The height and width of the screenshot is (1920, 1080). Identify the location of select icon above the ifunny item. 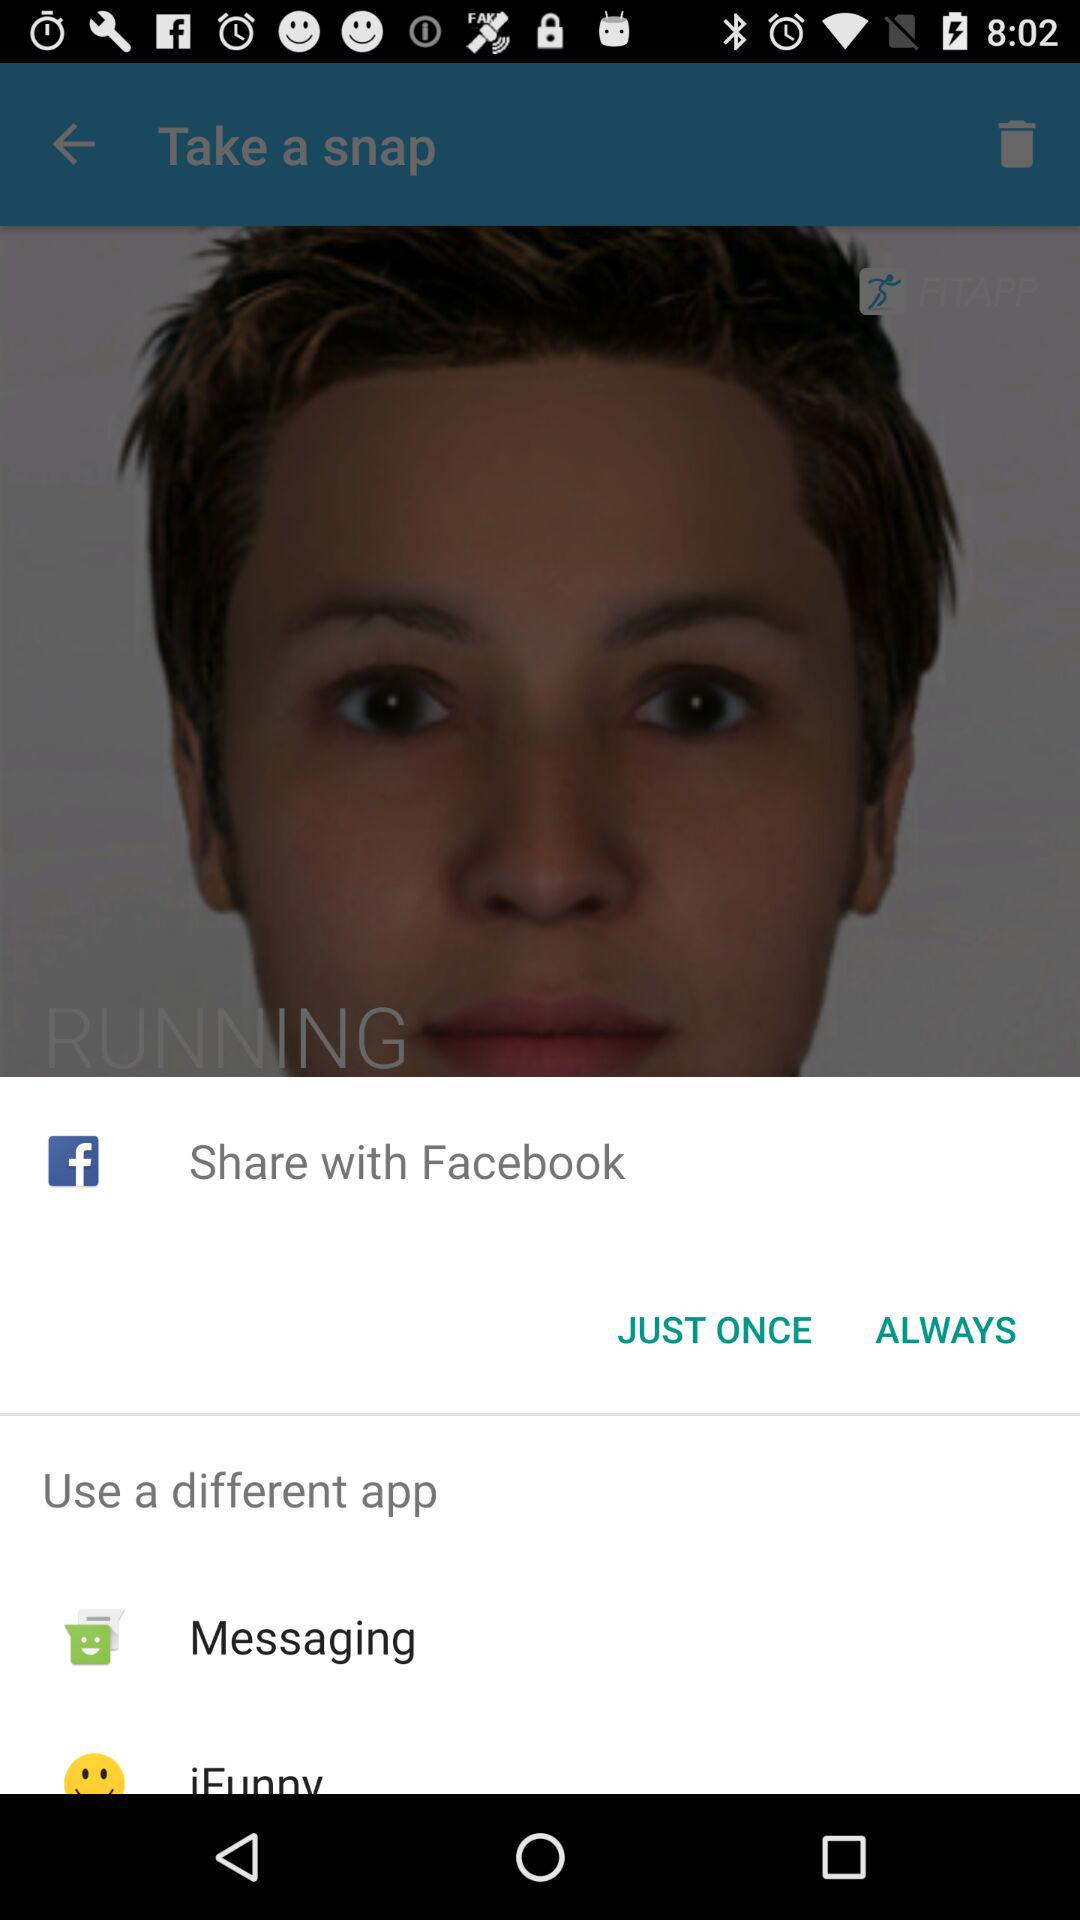
(302, 1636).